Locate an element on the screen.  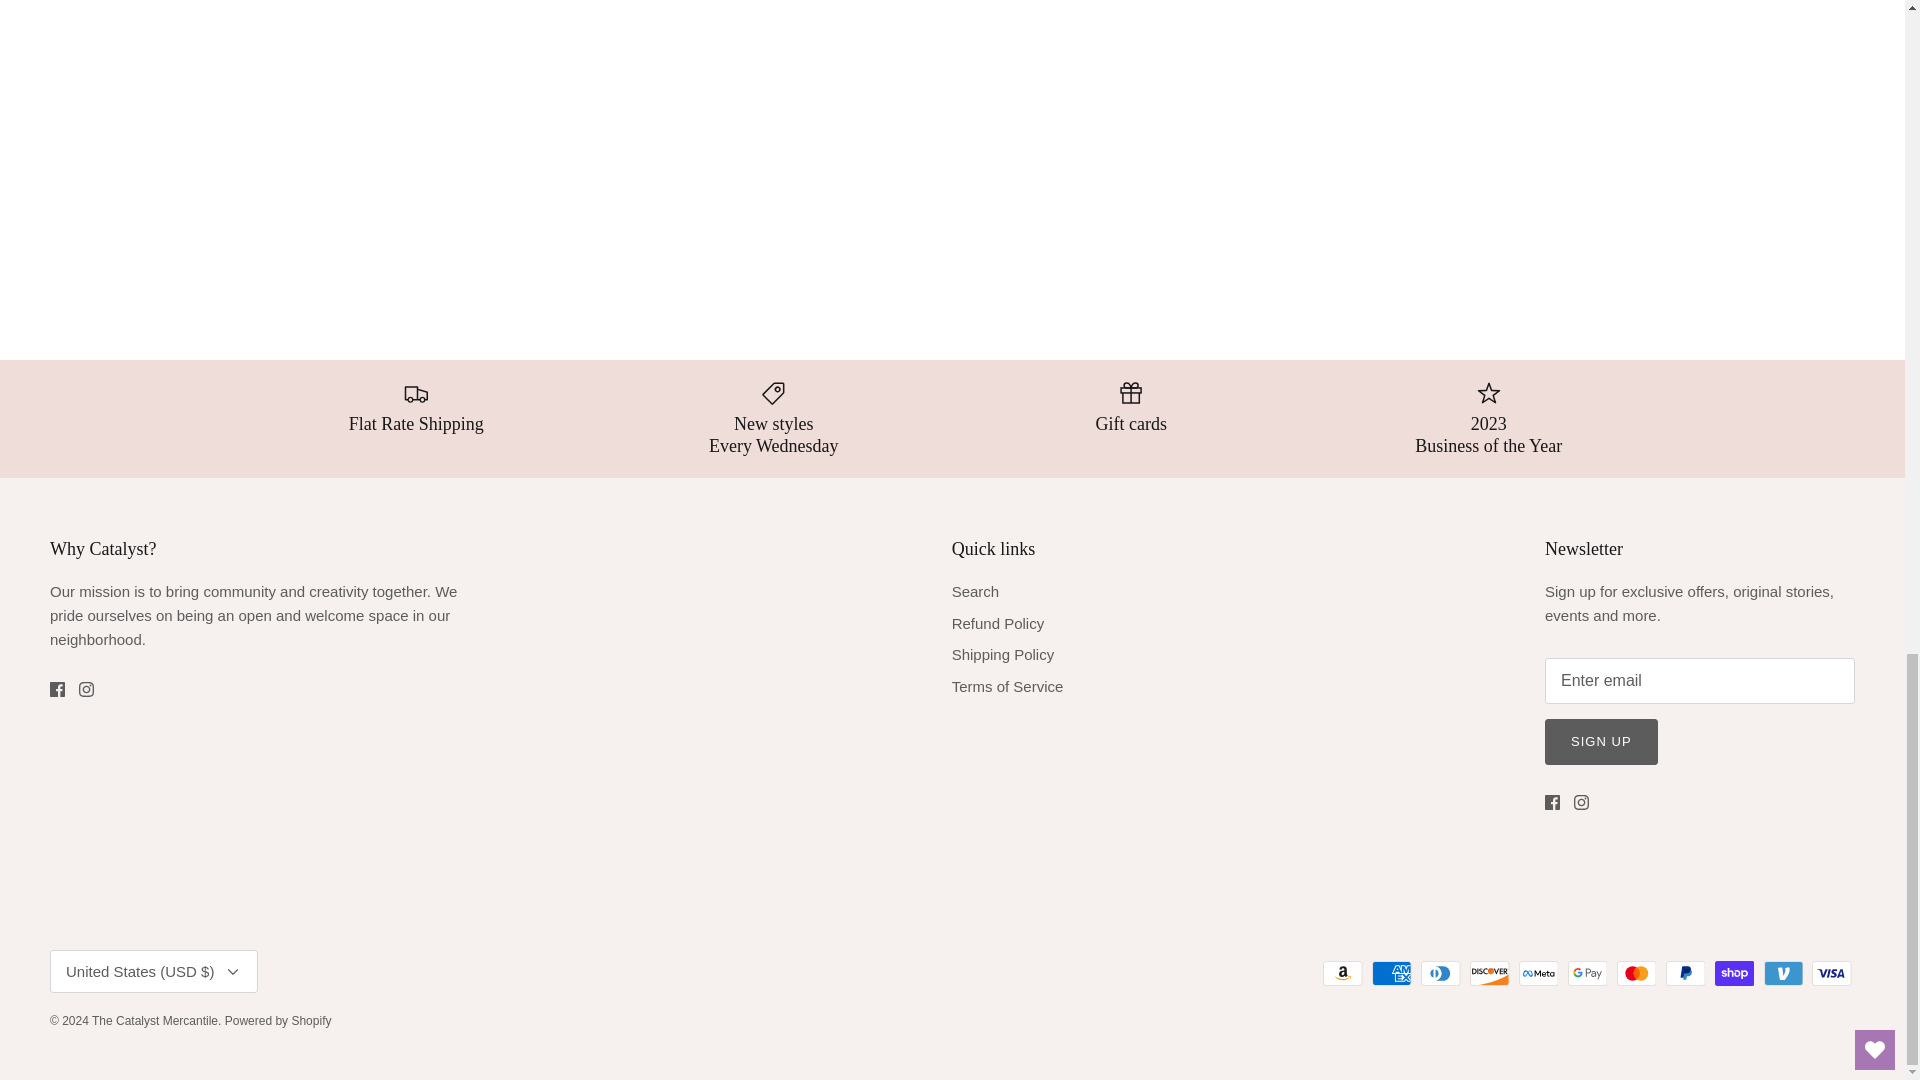
American Express is located at coordinates (1392, 974).